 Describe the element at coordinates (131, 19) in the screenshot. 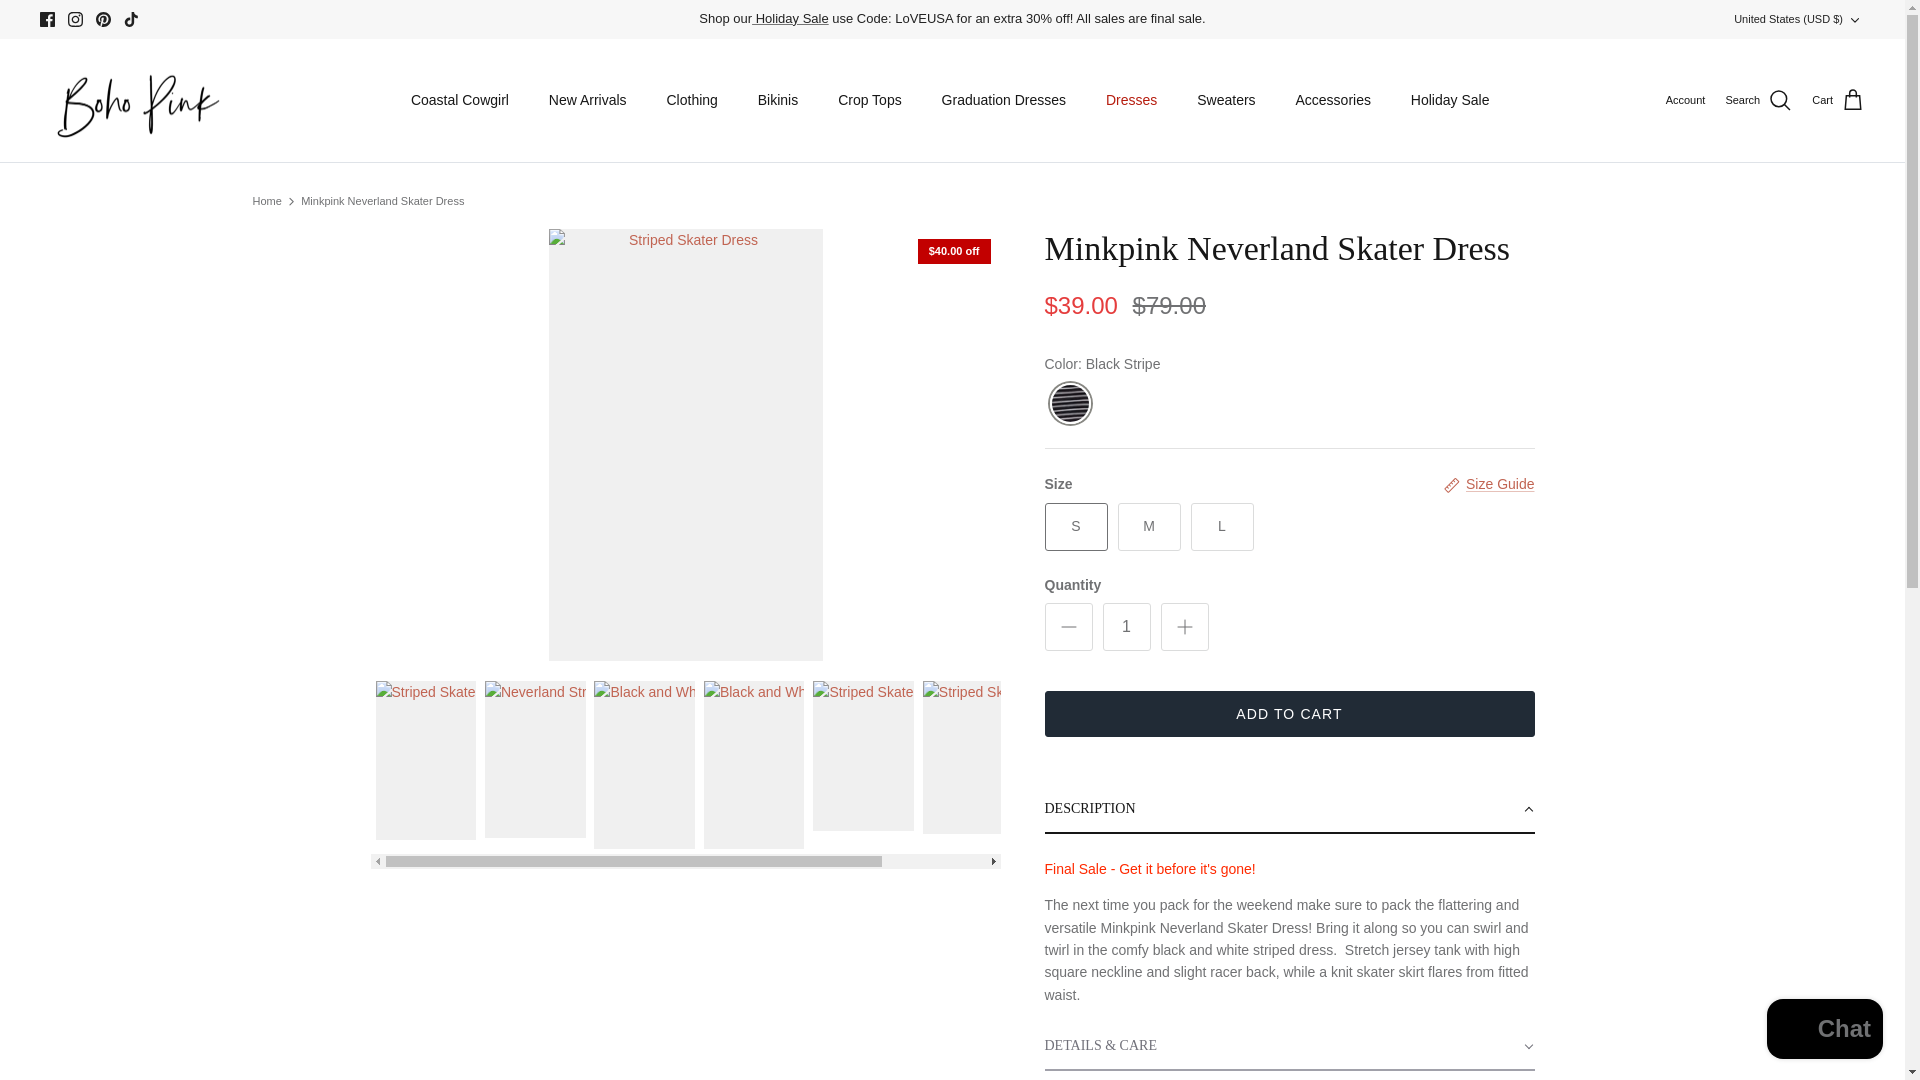

I see `Tiktok` at that location.